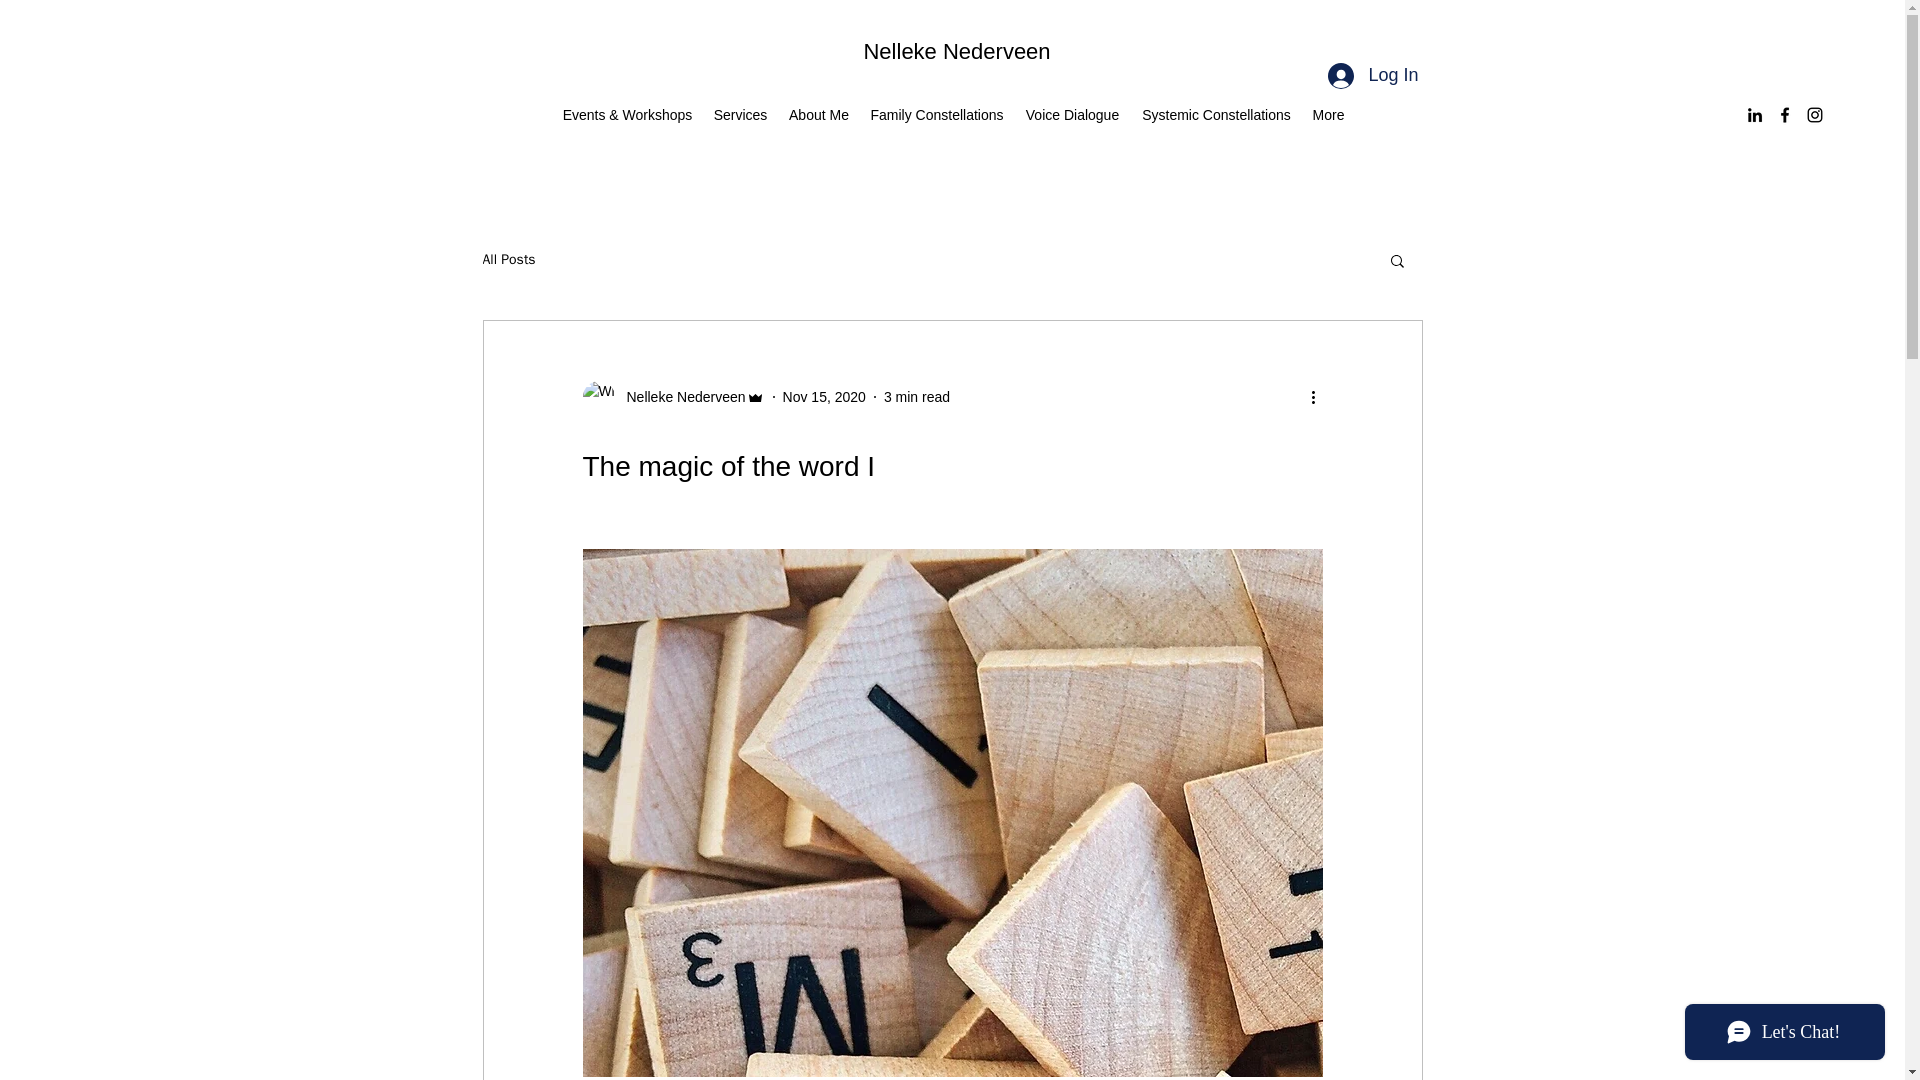 Image resolution: width=1920 pixels, height=1080 pixels. I want to click on Nelleke Nederveen, so click(956, 50).